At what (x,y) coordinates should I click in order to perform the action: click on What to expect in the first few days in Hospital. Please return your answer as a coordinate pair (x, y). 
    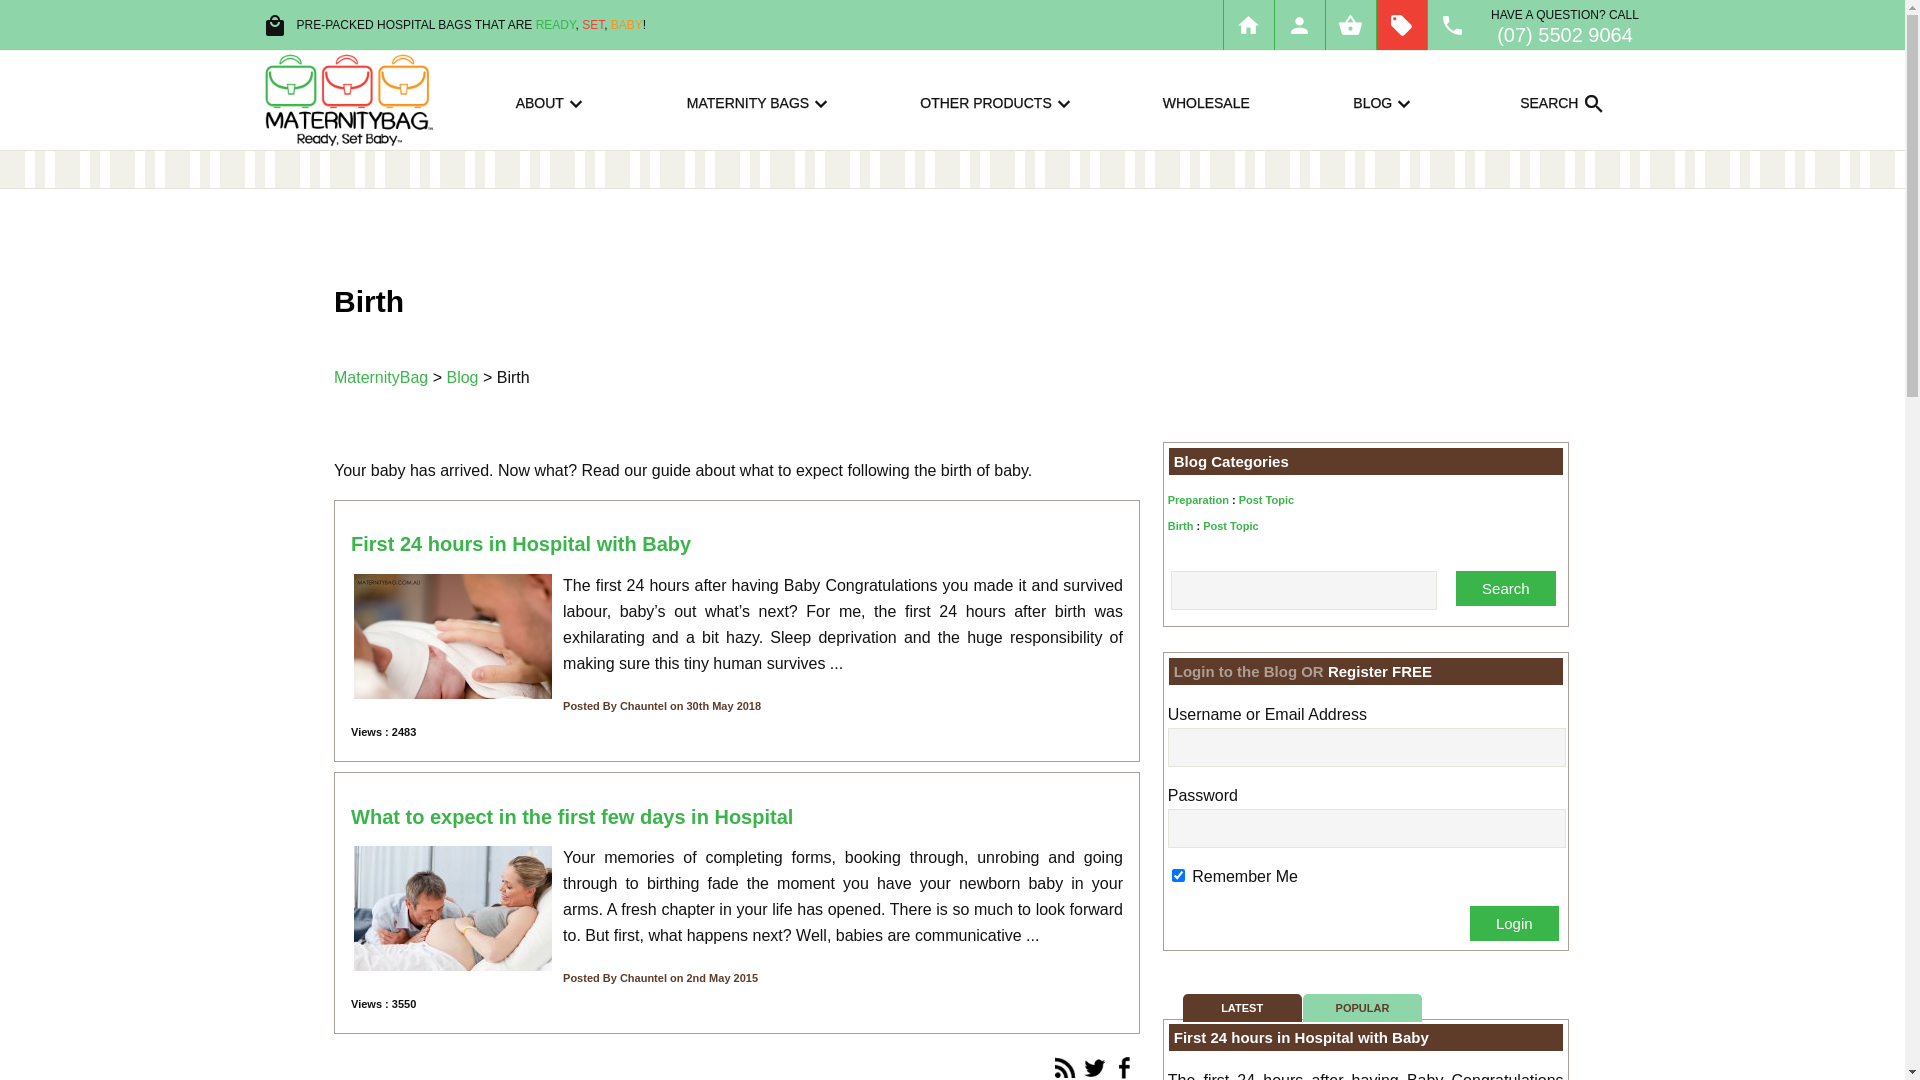
    Looking at the image, I should click on (572, 817).